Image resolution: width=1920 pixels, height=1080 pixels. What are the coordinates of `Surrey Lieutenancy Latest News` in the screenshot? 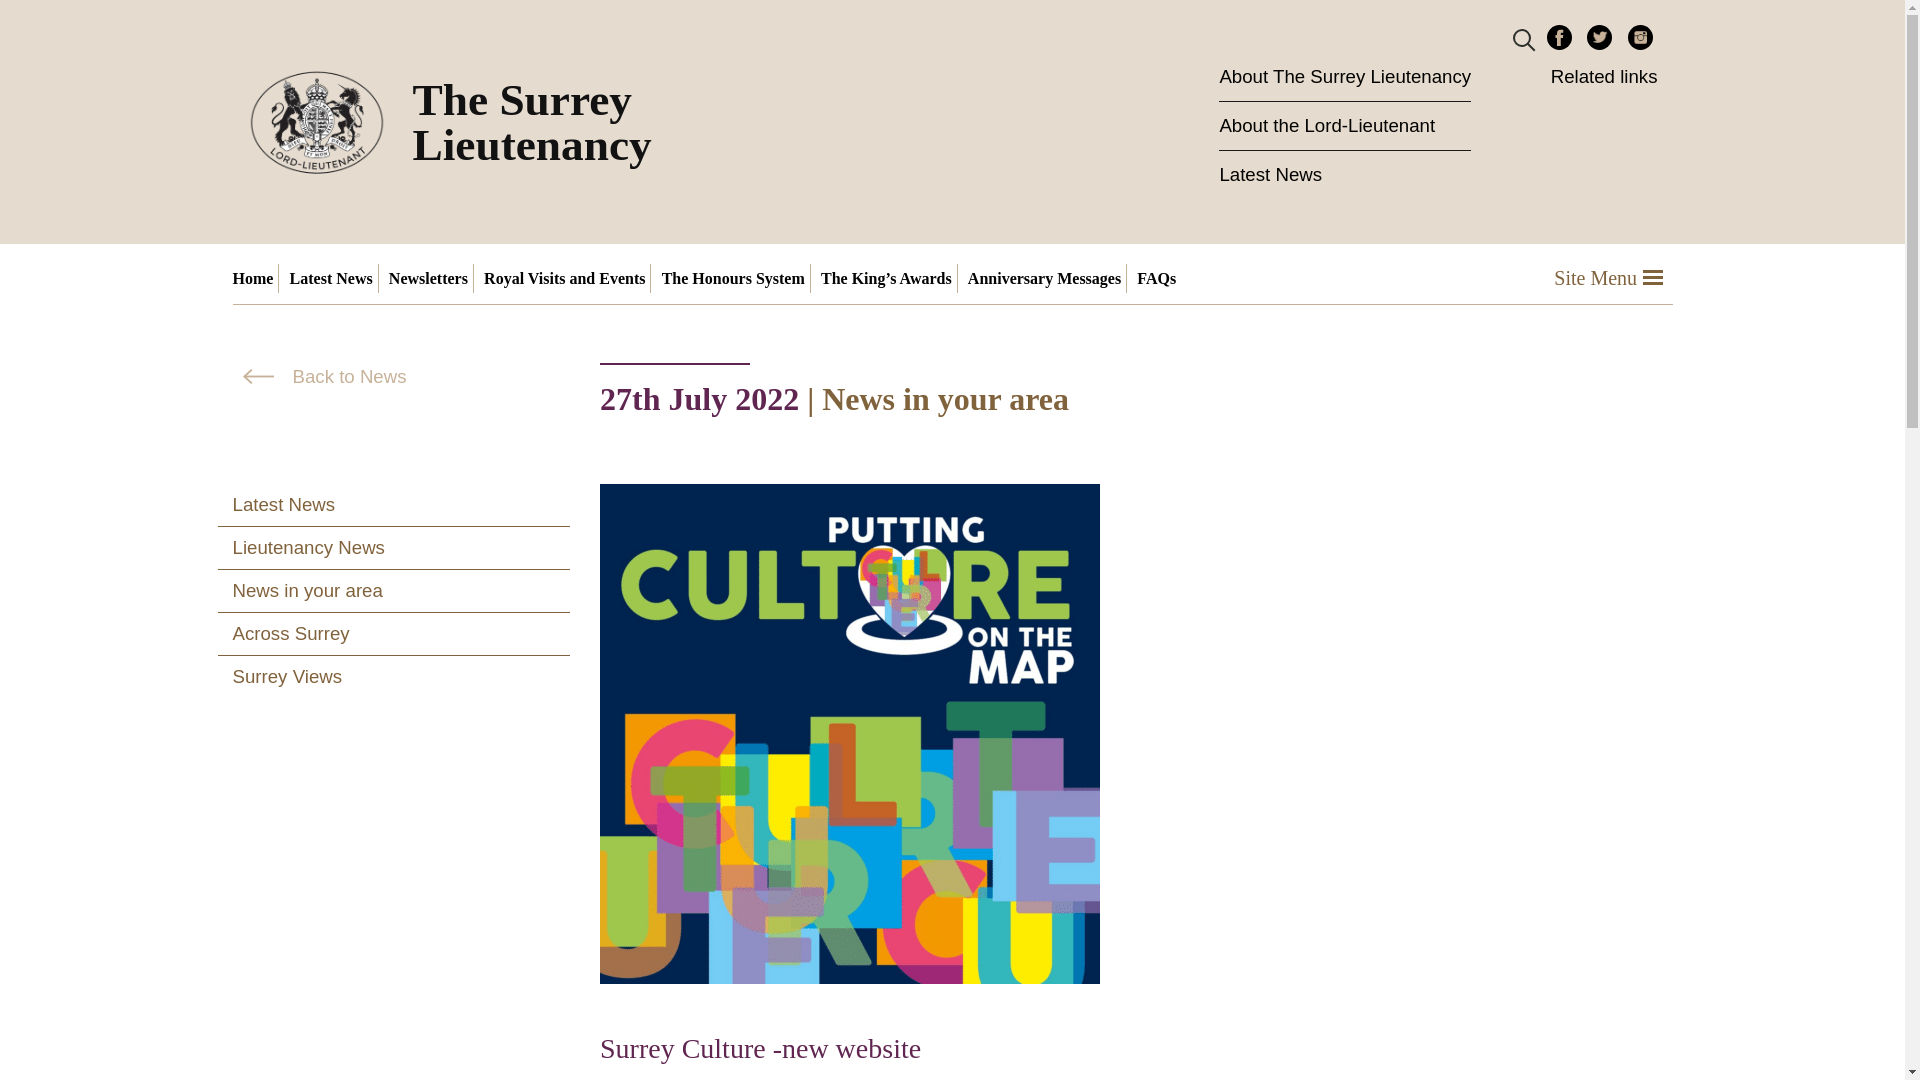 It's located at (1344, 174).